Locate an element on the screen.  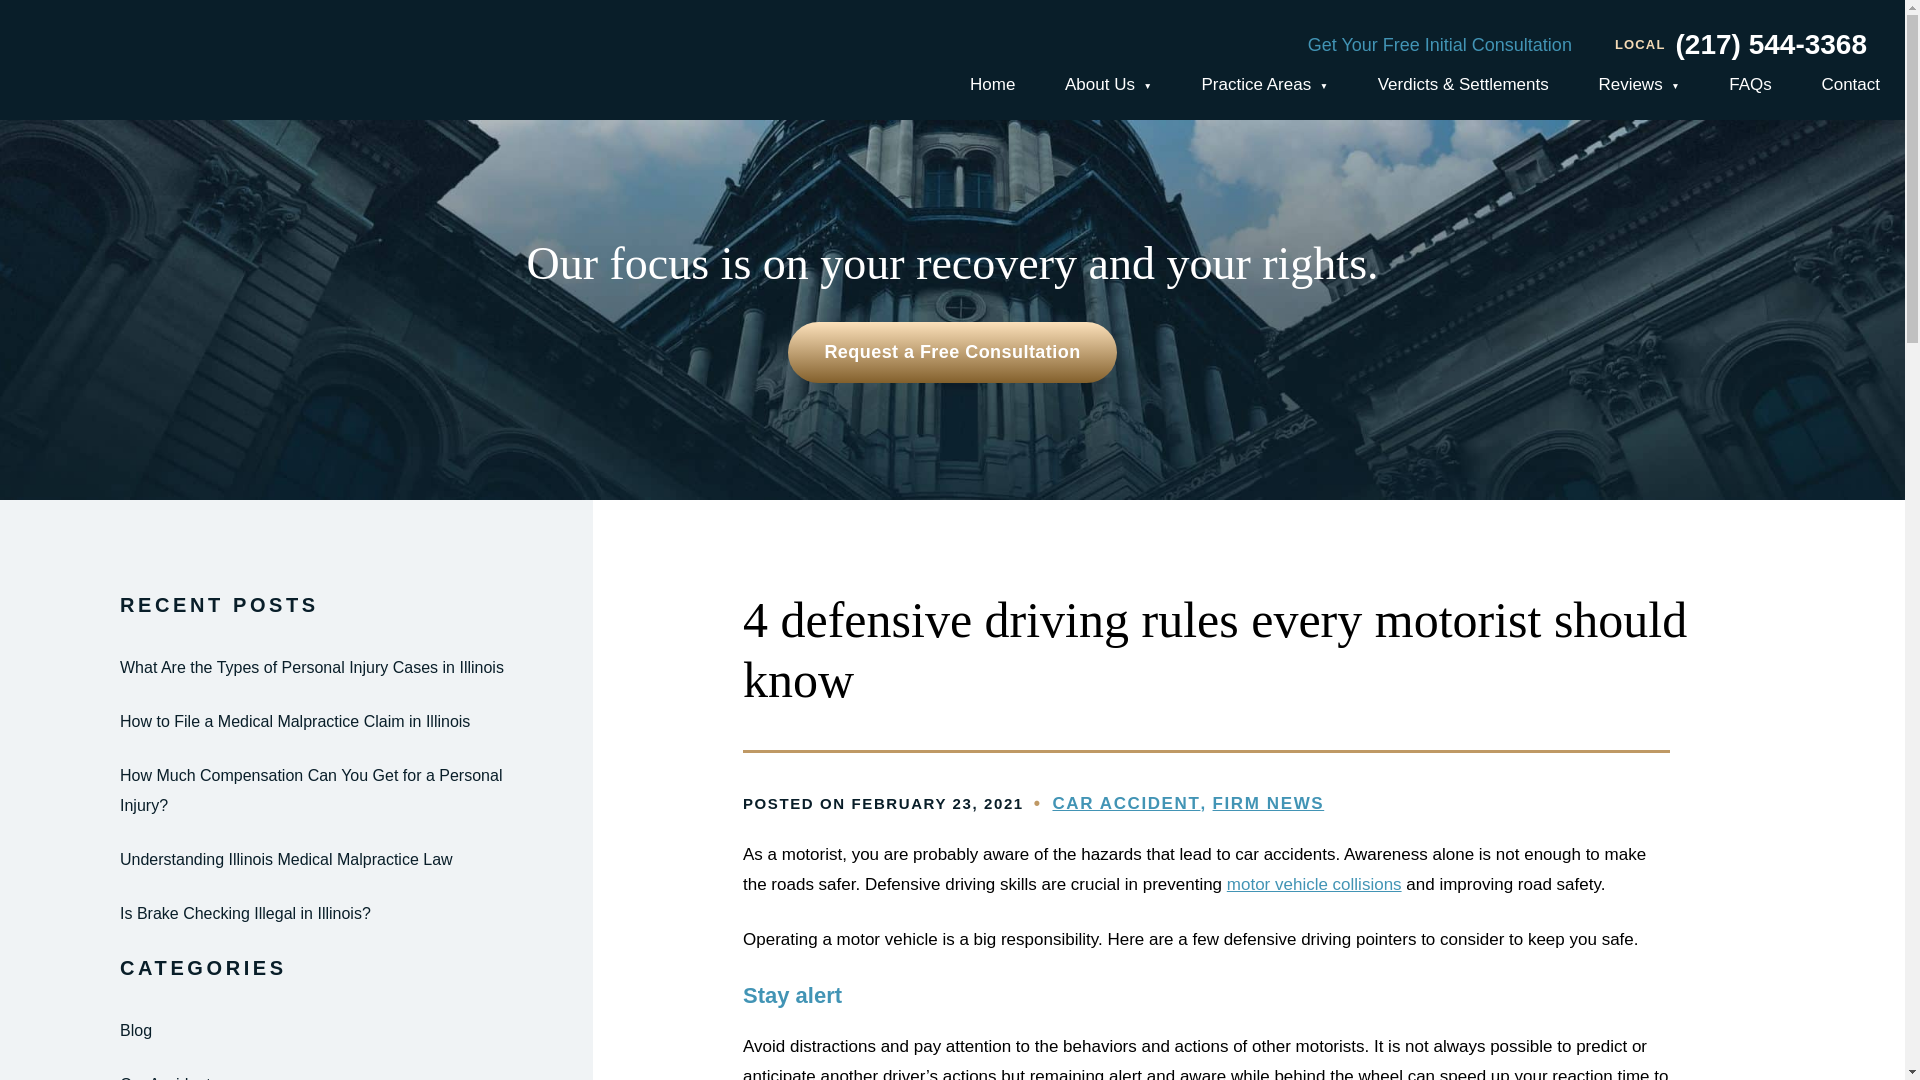
How to File a Medical Malpractice Claim in Illinois is located at coordinates (296, 722).